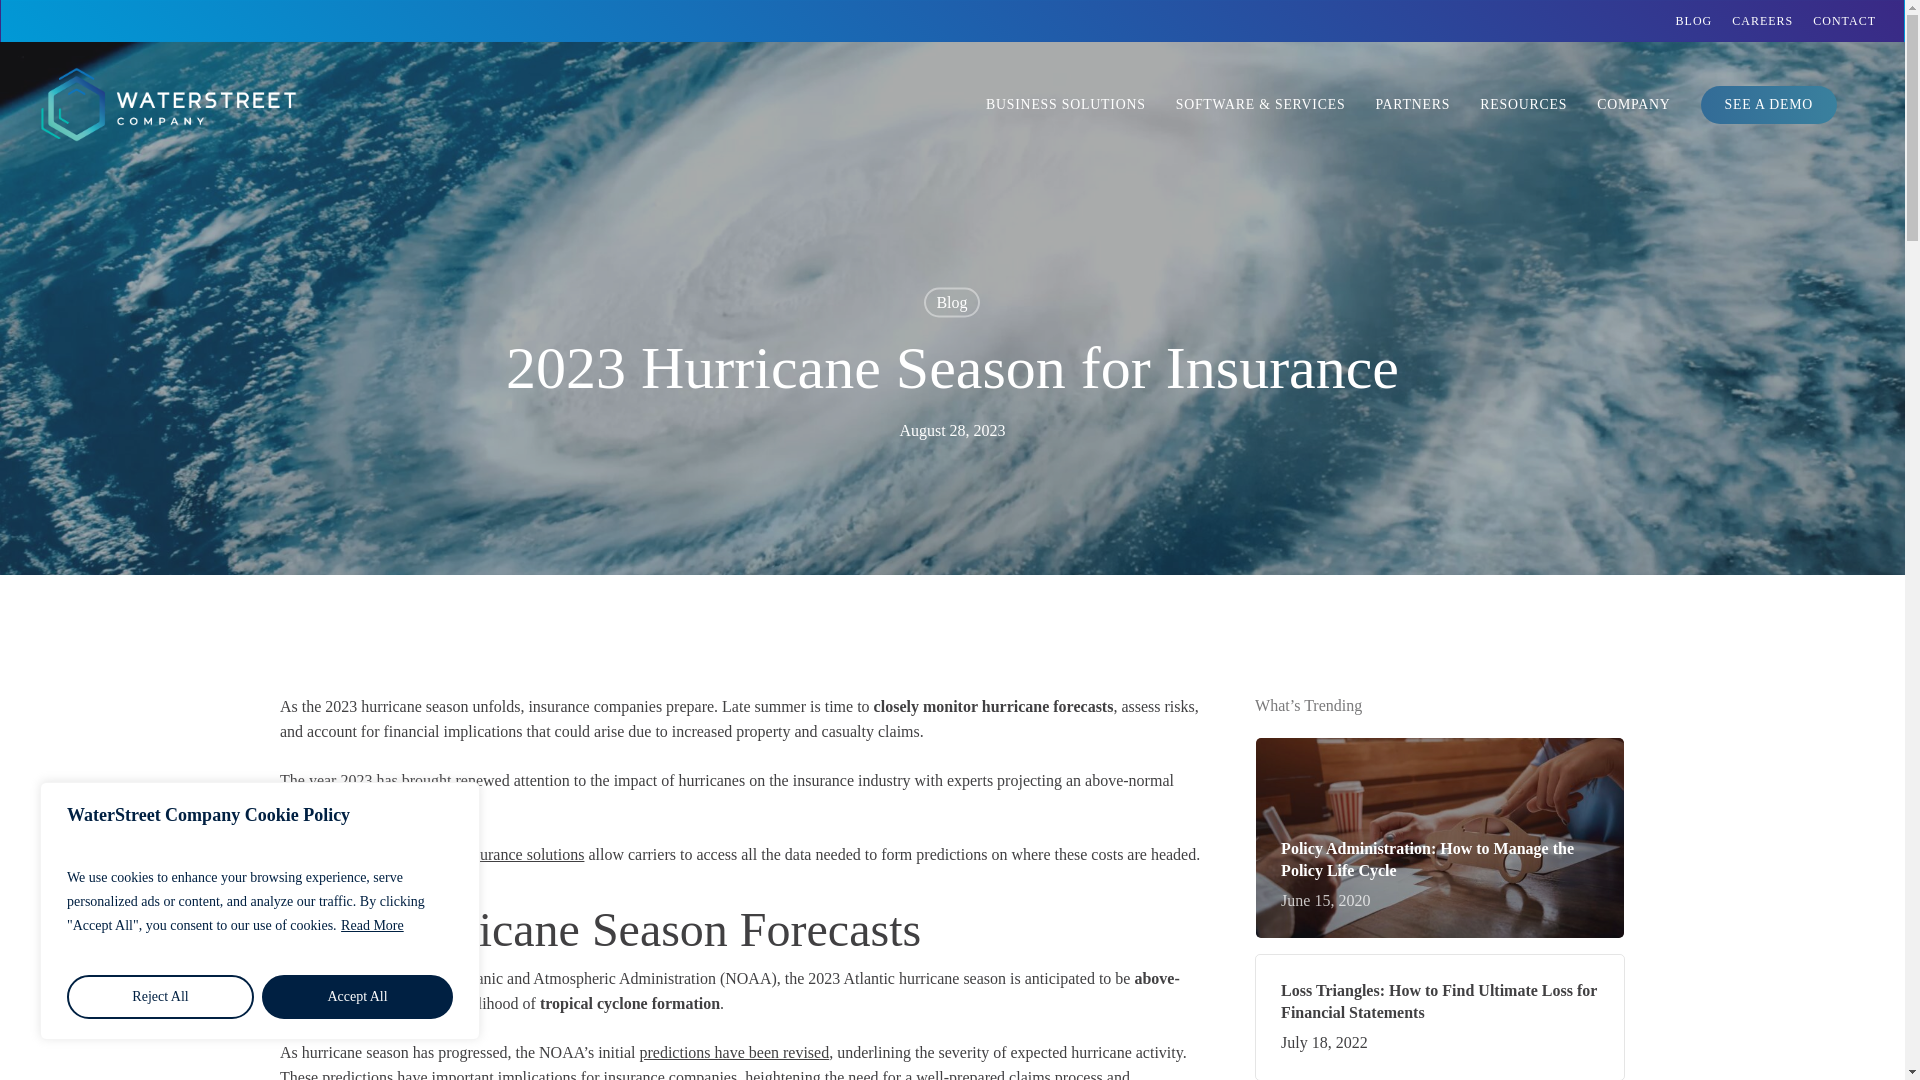  I want to click on Reject All, so click(160, 997).